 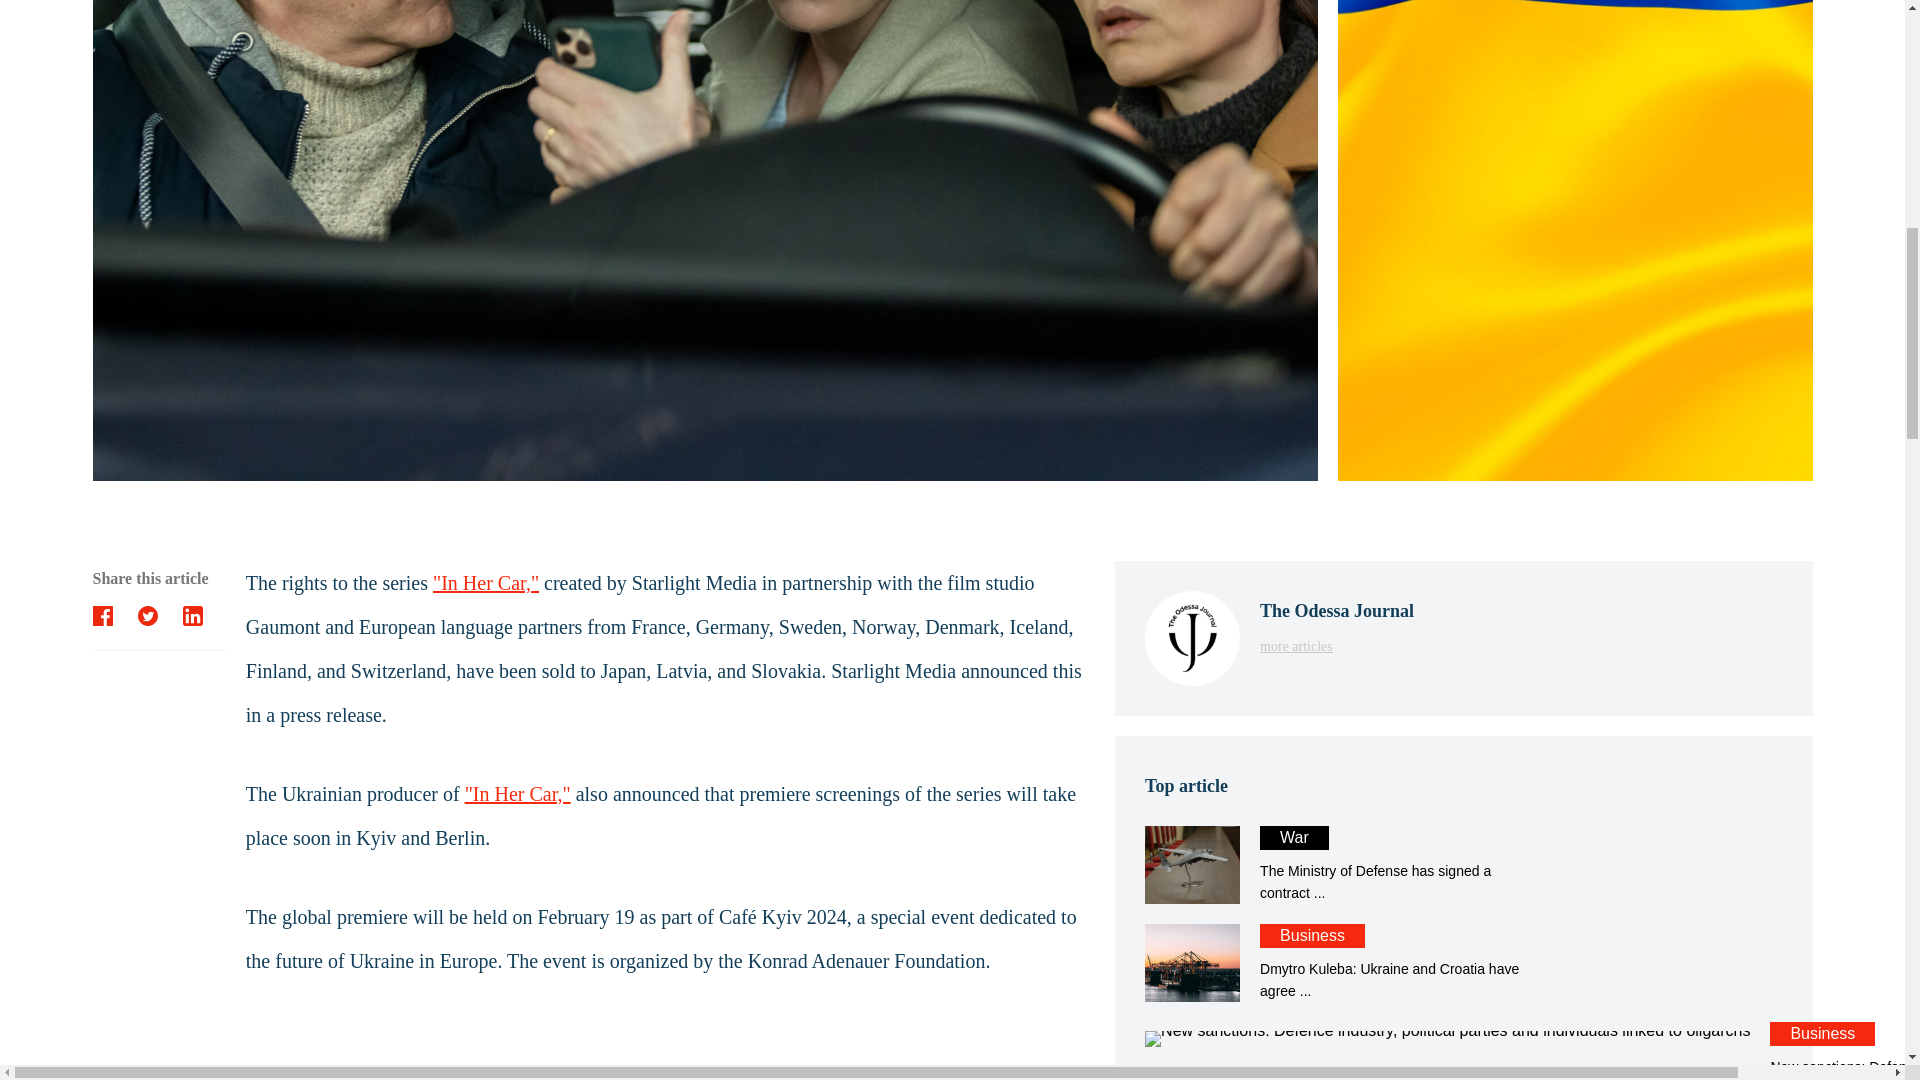 What do you see at coordinates (486, 583) in the screenshot?
I see `Read` at bounding box center [486, 583].